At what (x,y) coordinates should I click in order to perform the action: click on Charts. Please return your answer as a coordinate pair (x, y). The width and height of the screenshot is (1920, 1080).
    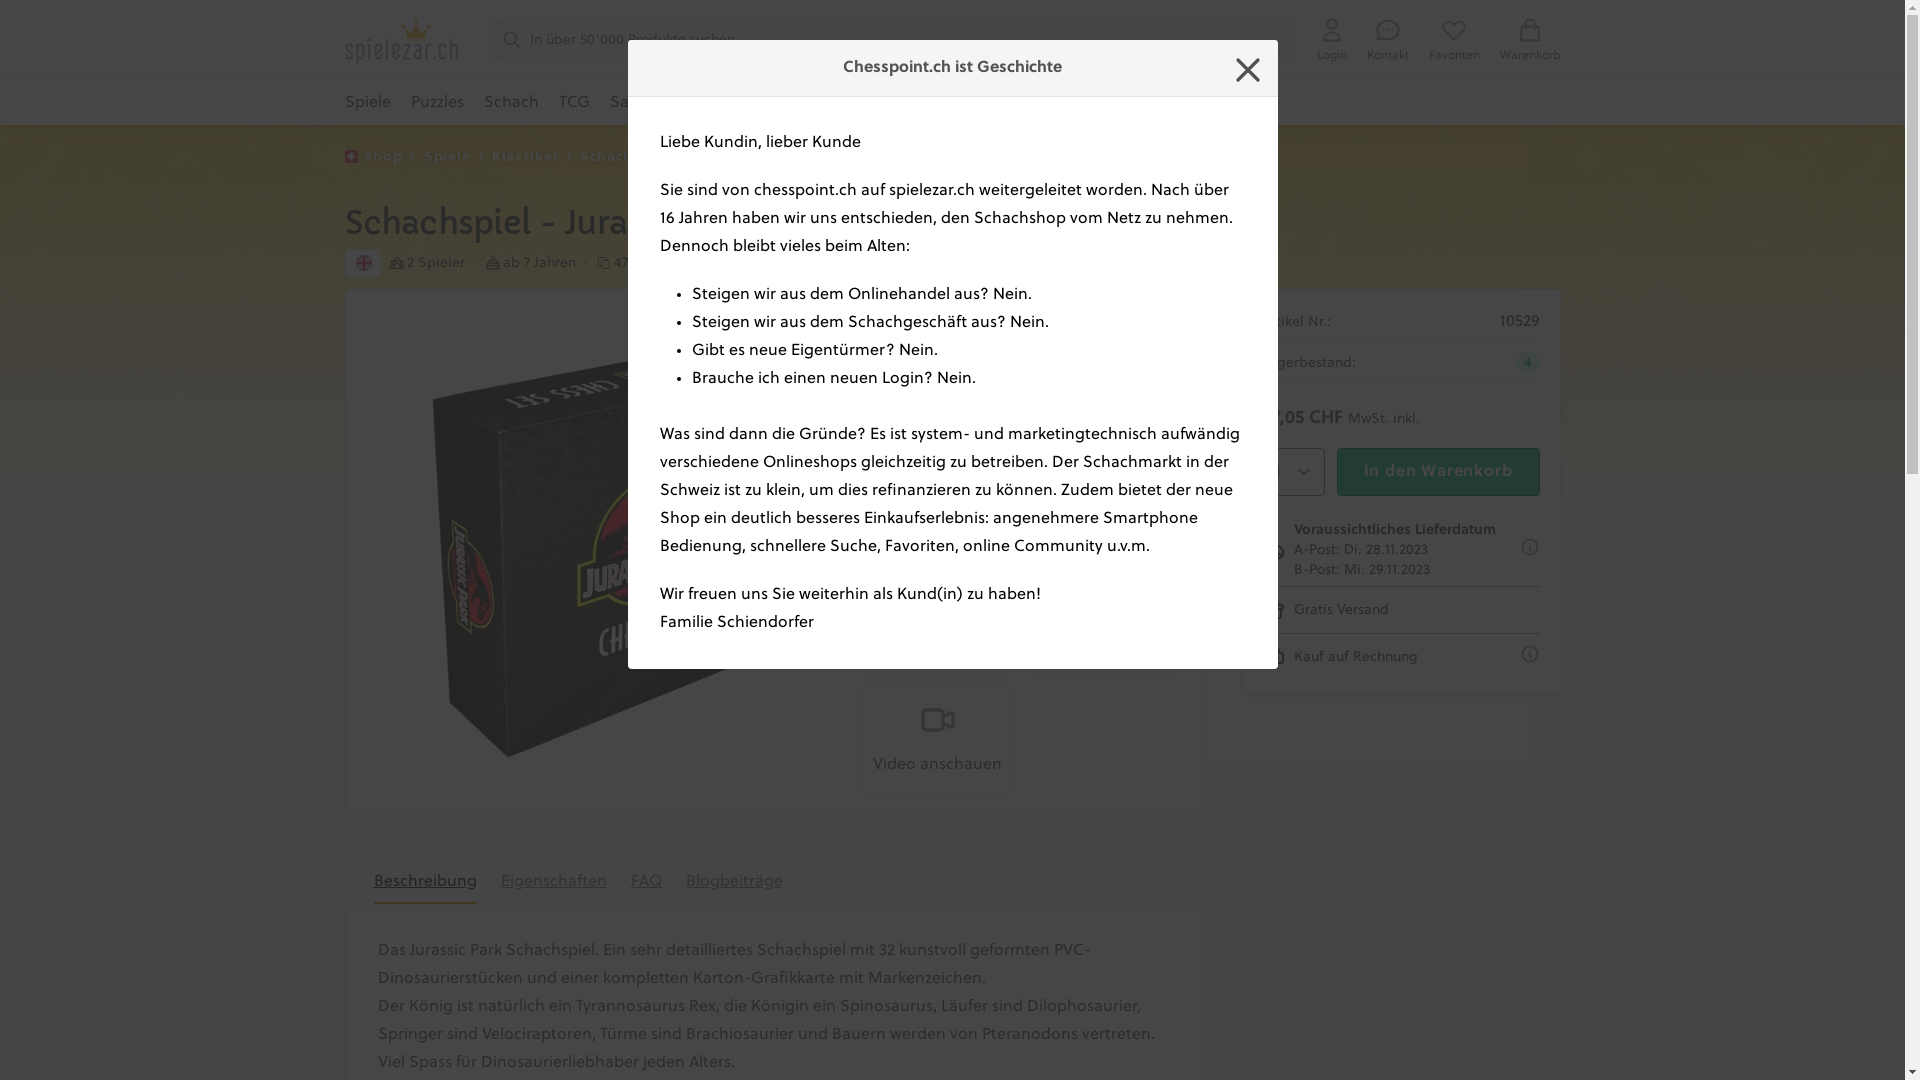
    Looking at the image, I should click on (1068, 104).